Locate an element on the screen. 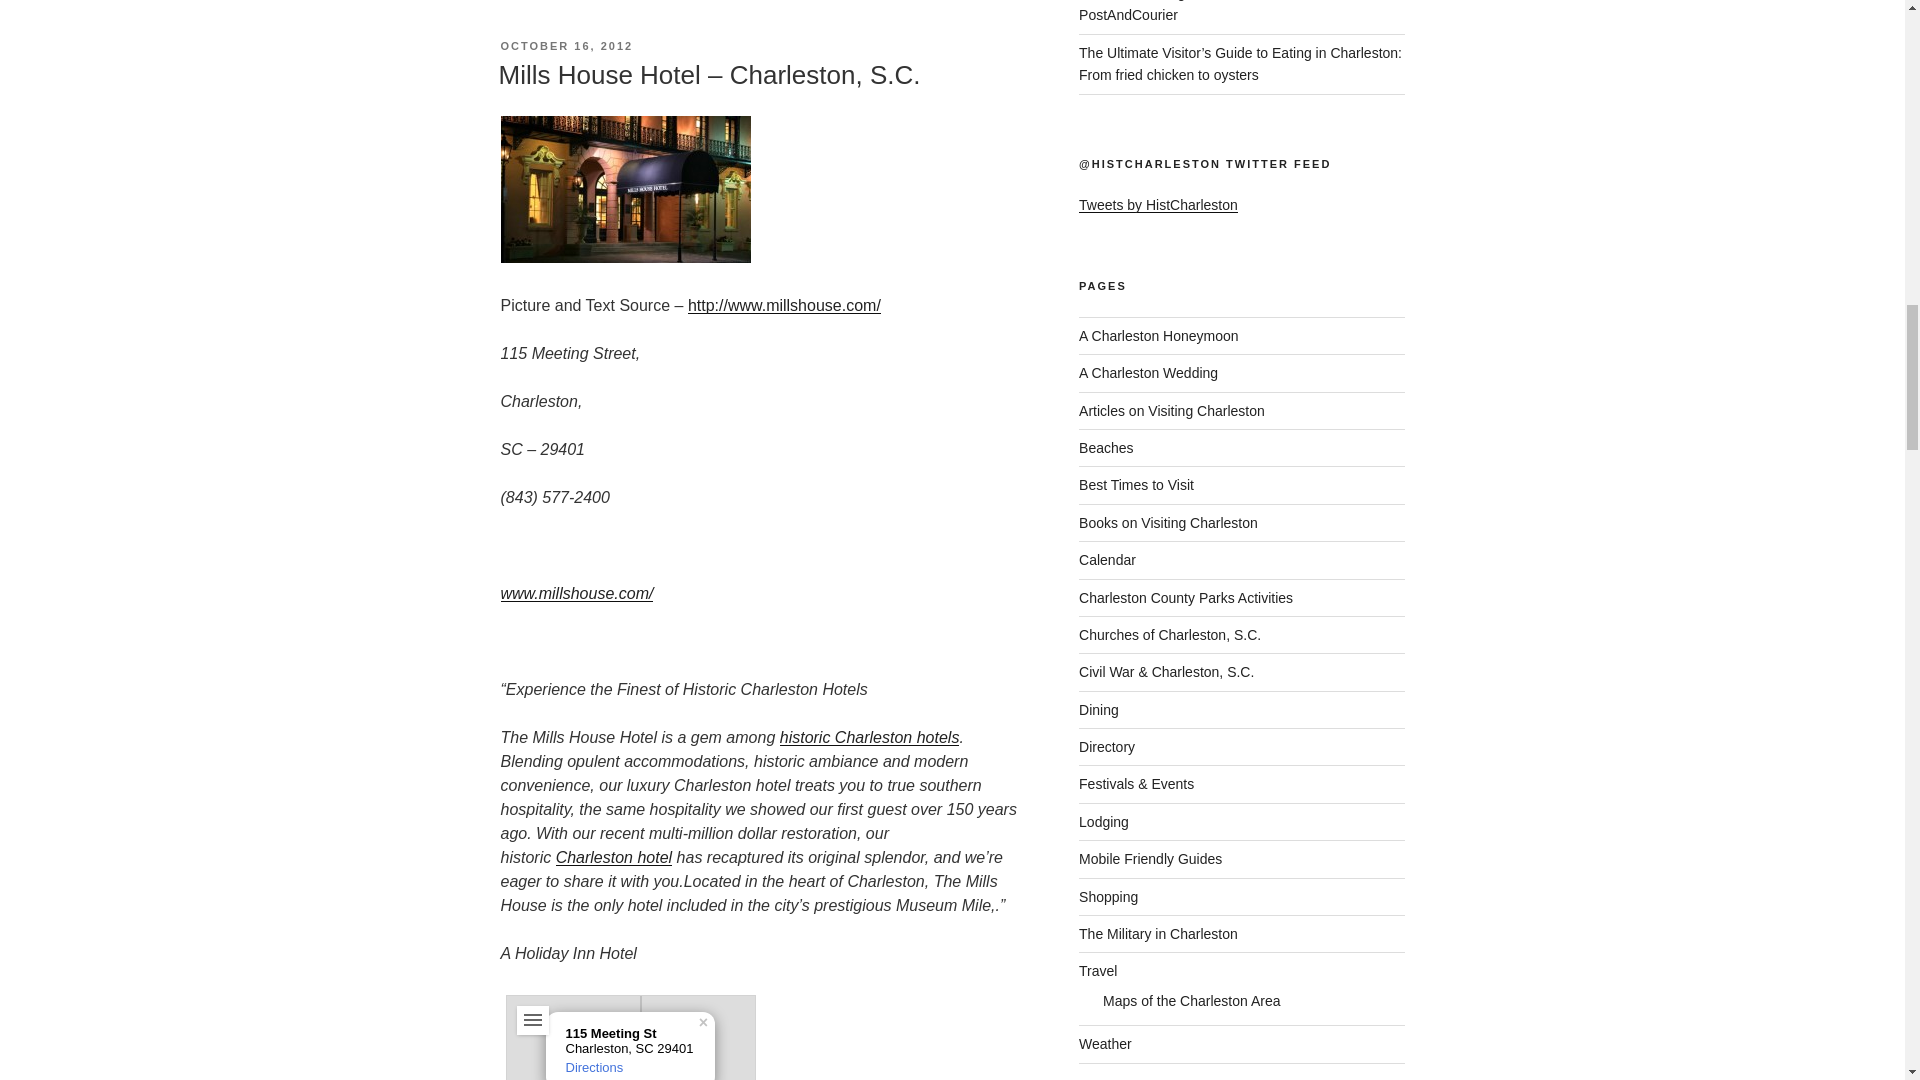 Image resolution: width=1920 pixels, height=1080 pixels. historic Charleston hotels is located at coordinates (870, 738).